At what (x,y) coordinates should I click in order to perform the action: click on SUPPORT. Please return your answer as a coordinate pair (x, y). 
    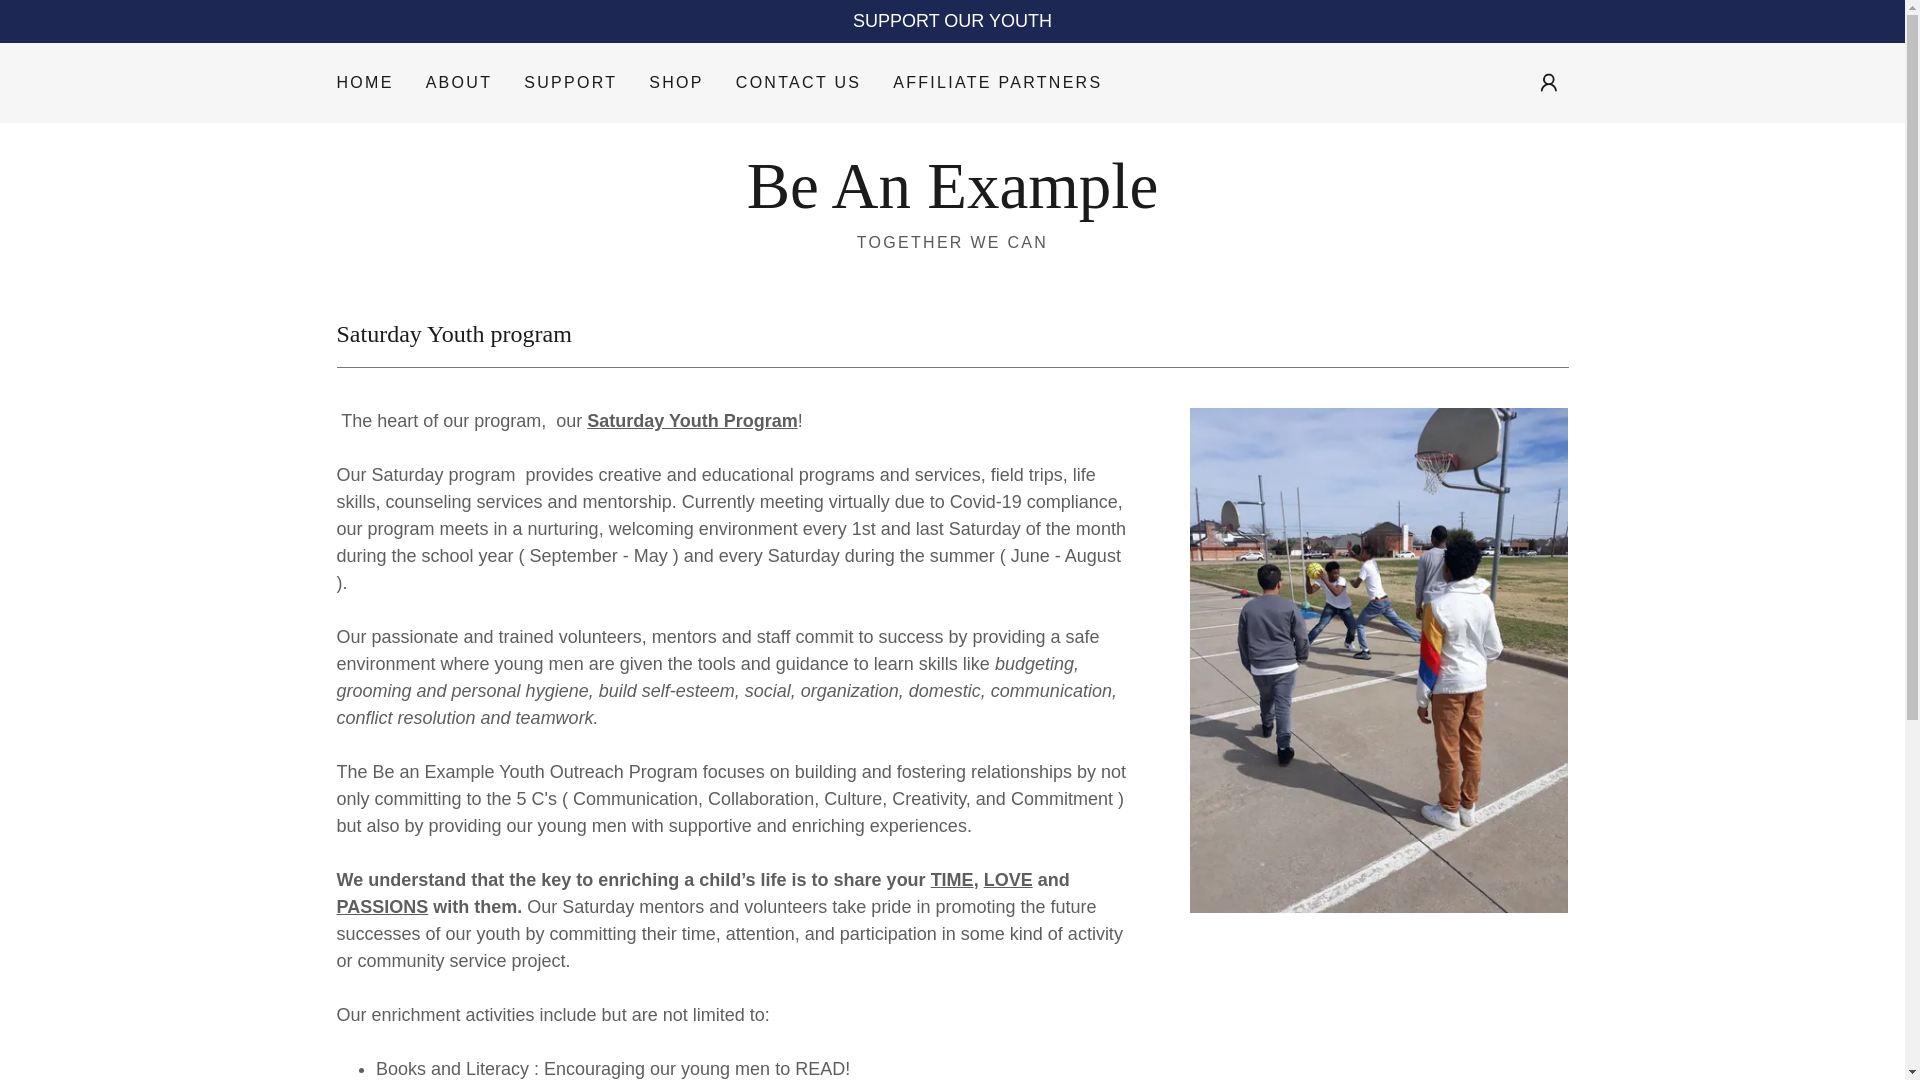
    Looking at the image, I should click on (570, 82).